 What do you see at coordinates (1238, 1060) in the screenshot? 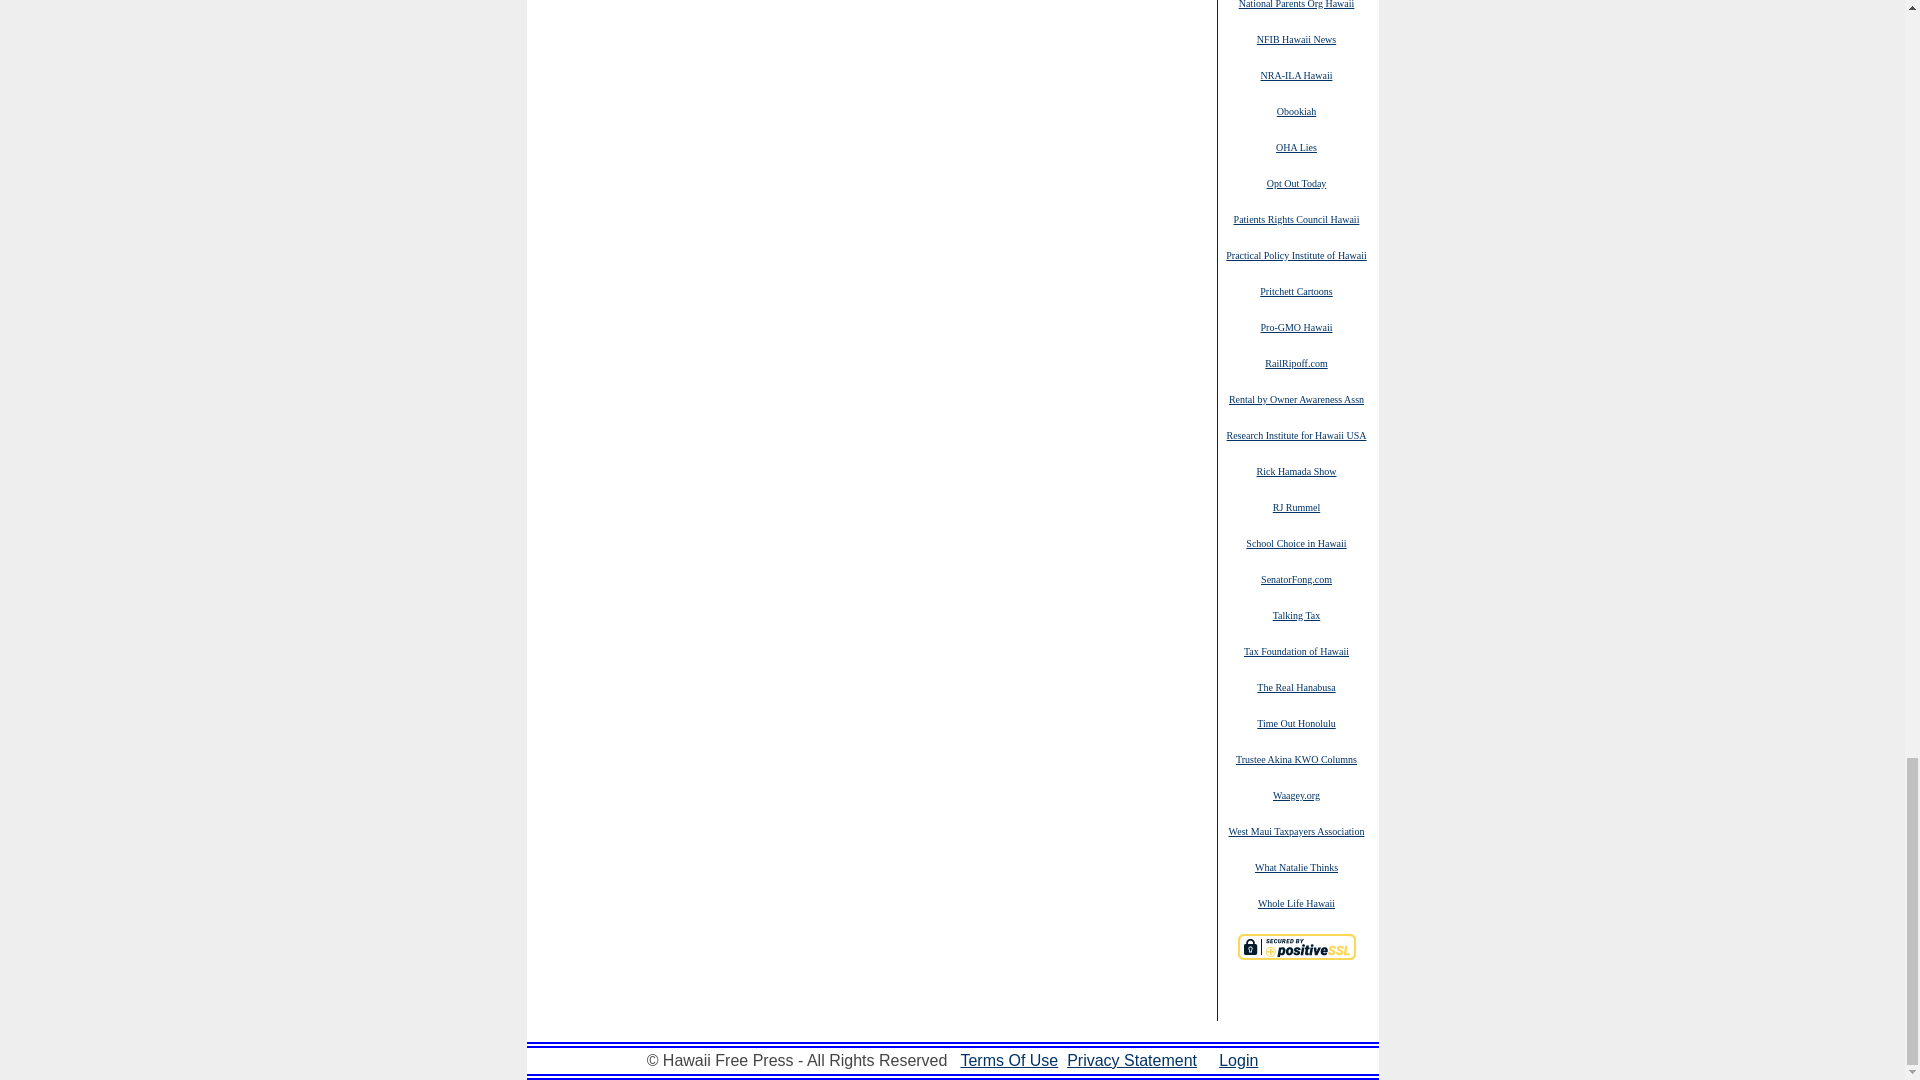
I see `Login` at bounding box center [1238, 1060].